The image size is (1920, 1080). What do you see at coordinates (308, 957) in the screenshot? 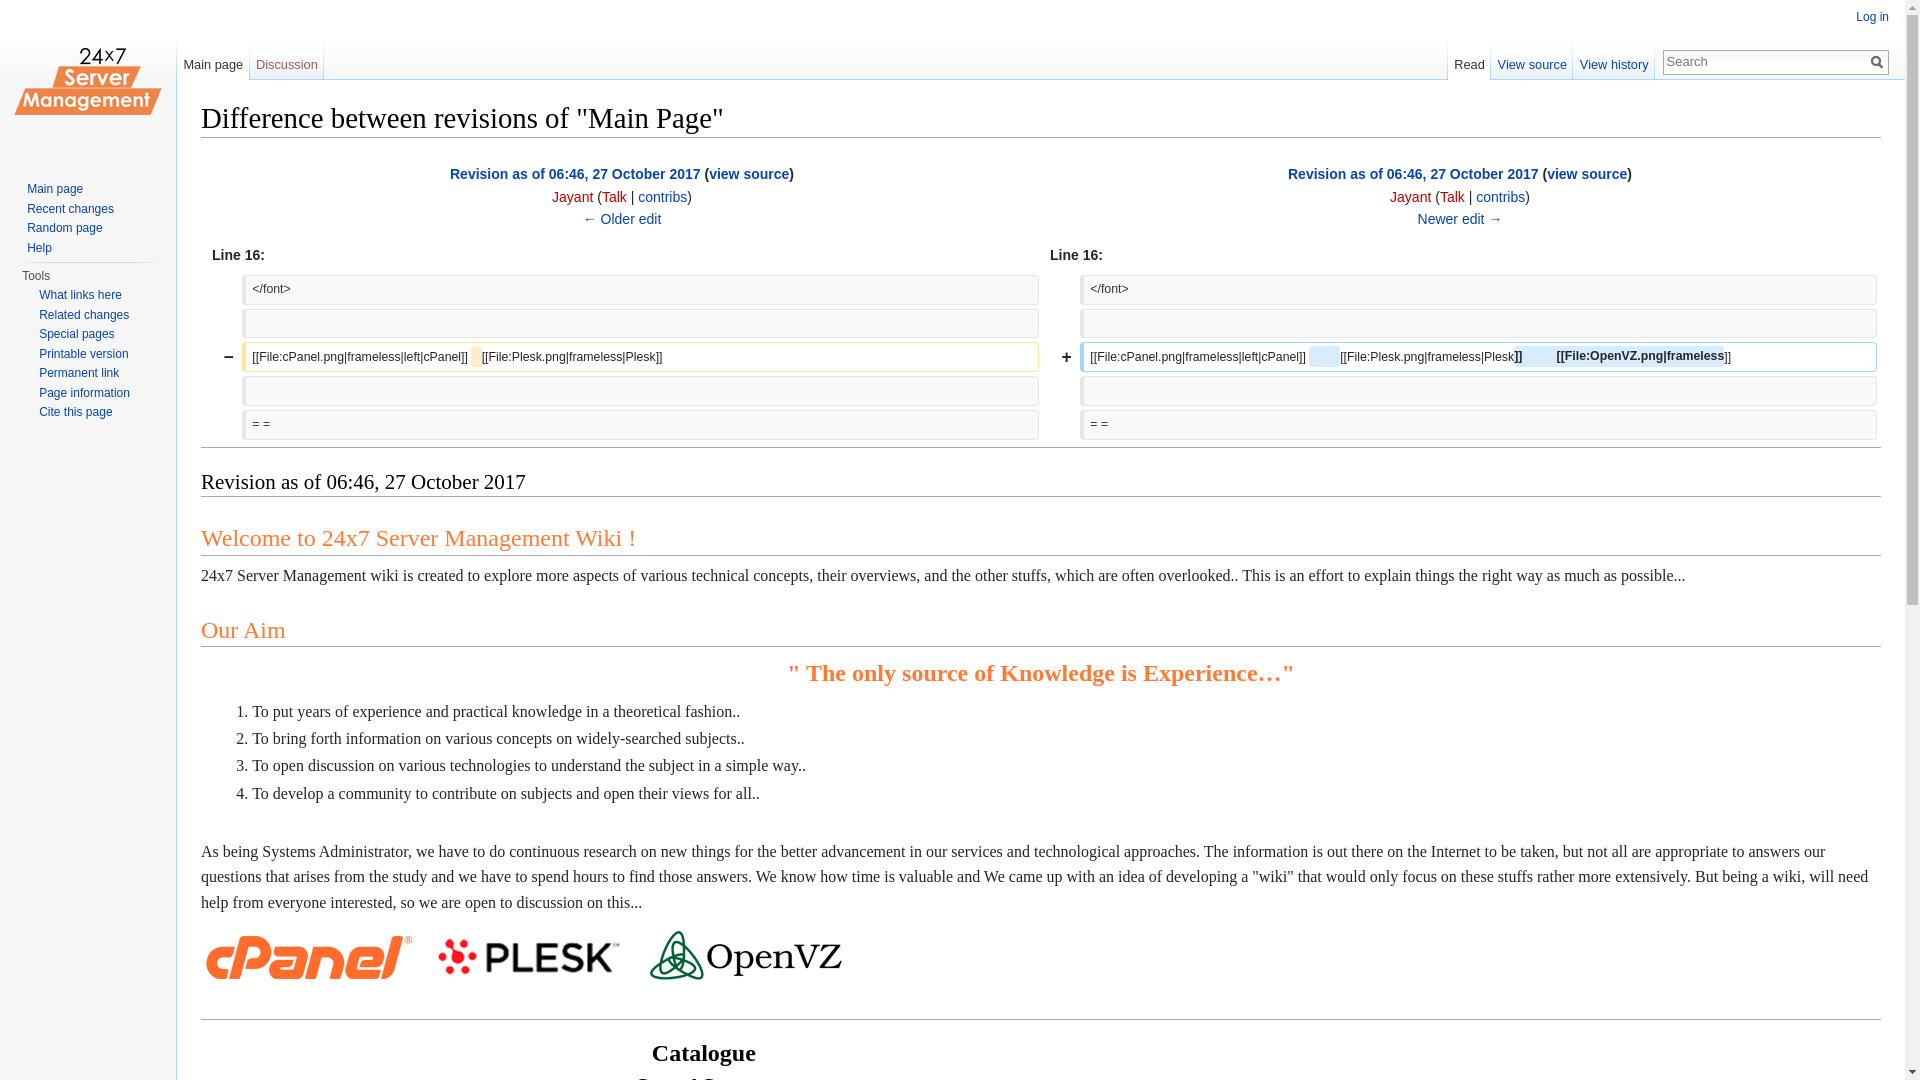
I see `cPanel` at bounding box center [308, 957].